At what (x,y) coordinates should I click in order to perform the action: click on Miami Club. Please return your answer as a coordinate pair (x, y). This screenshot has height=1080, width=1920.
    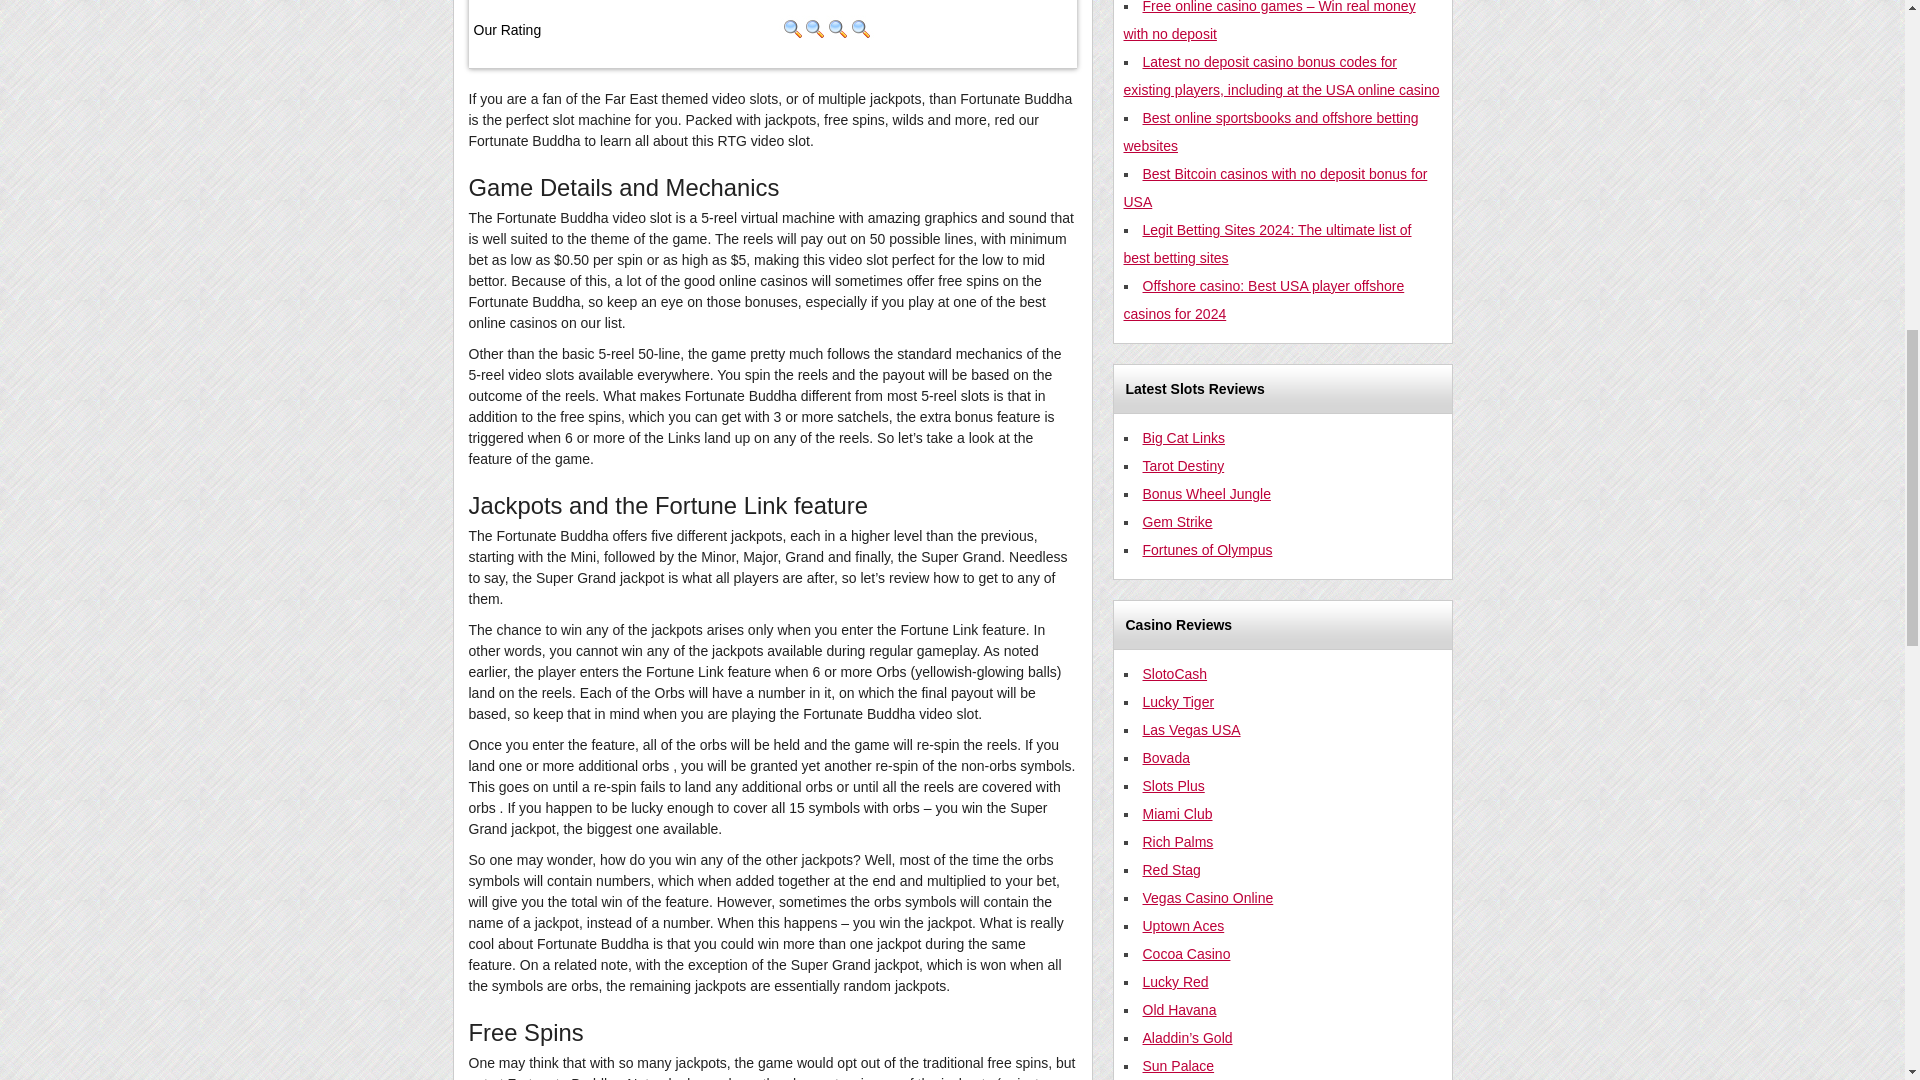
    Looking at the image, I should click on (1176, 813).